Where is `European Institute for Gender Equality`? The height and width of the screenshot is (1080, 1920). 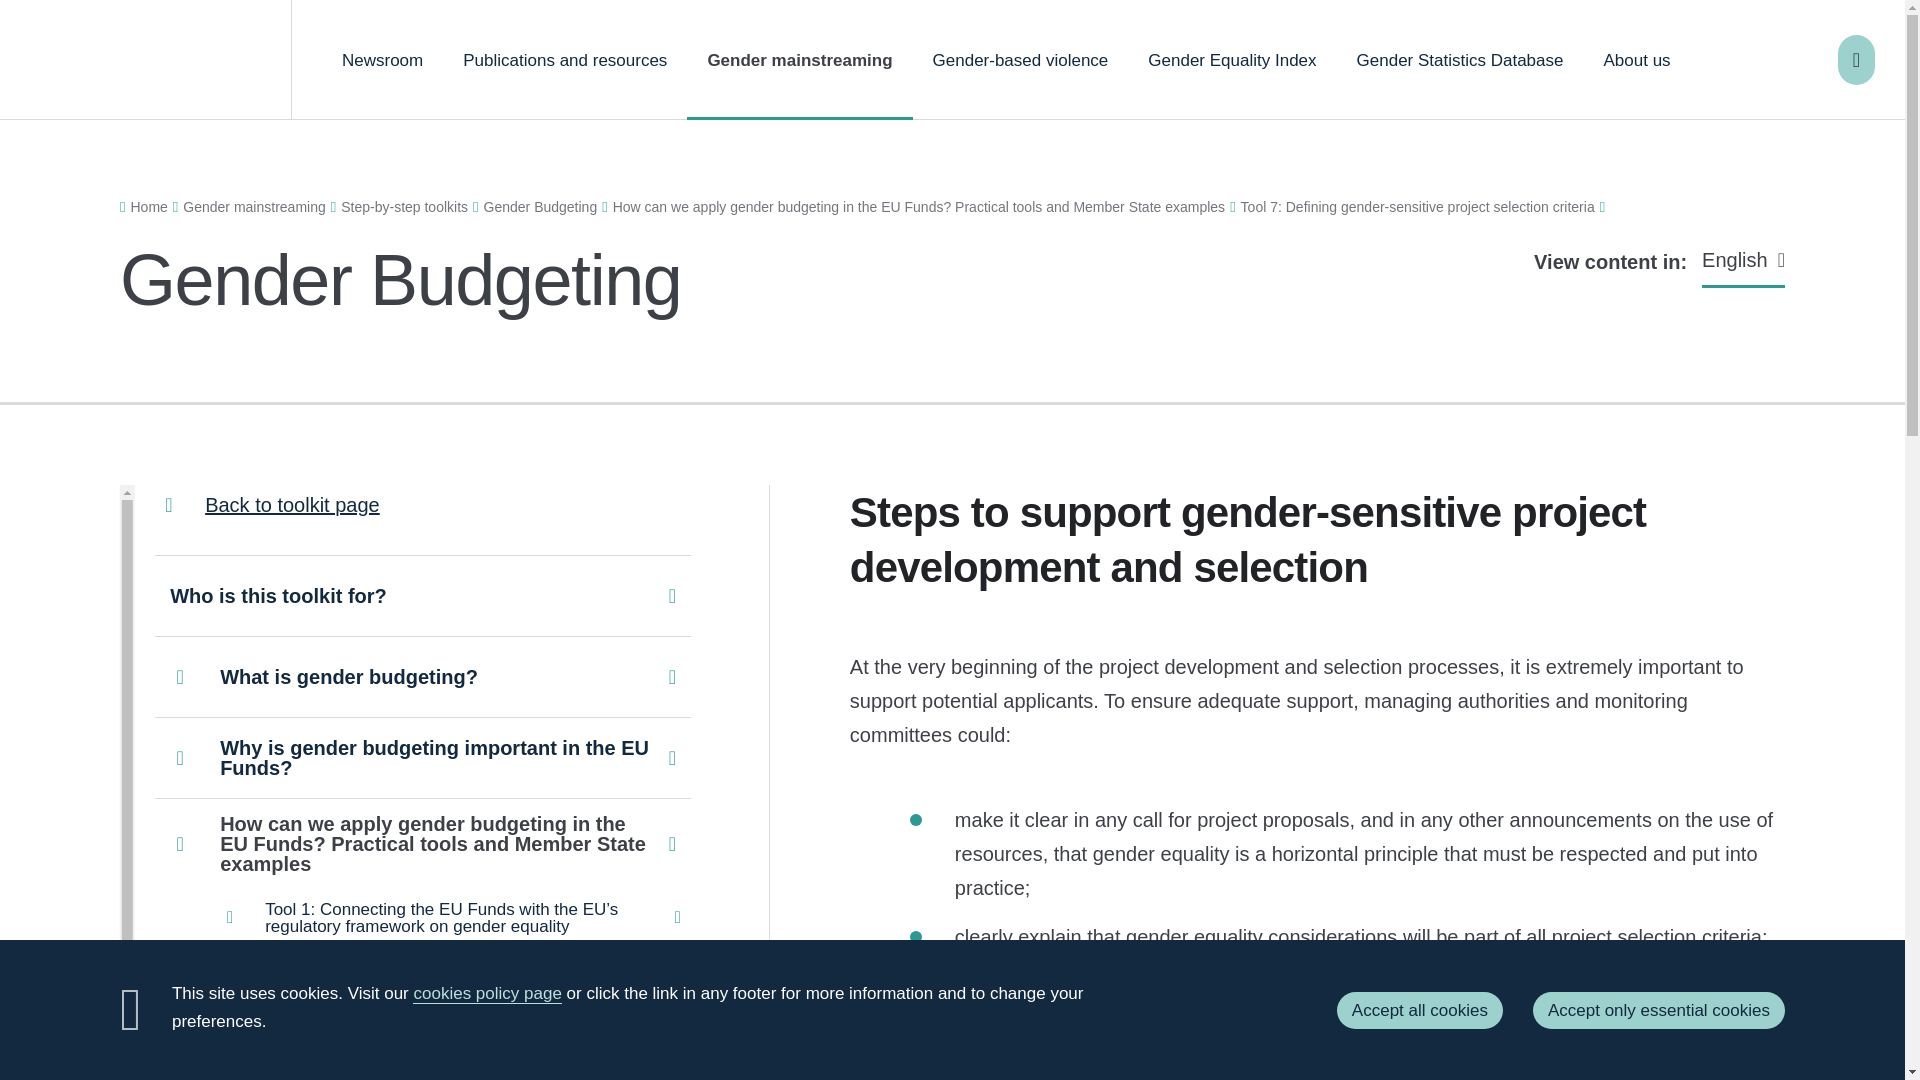 European Institute for Gender Equality is located at coordinates (146, 60).